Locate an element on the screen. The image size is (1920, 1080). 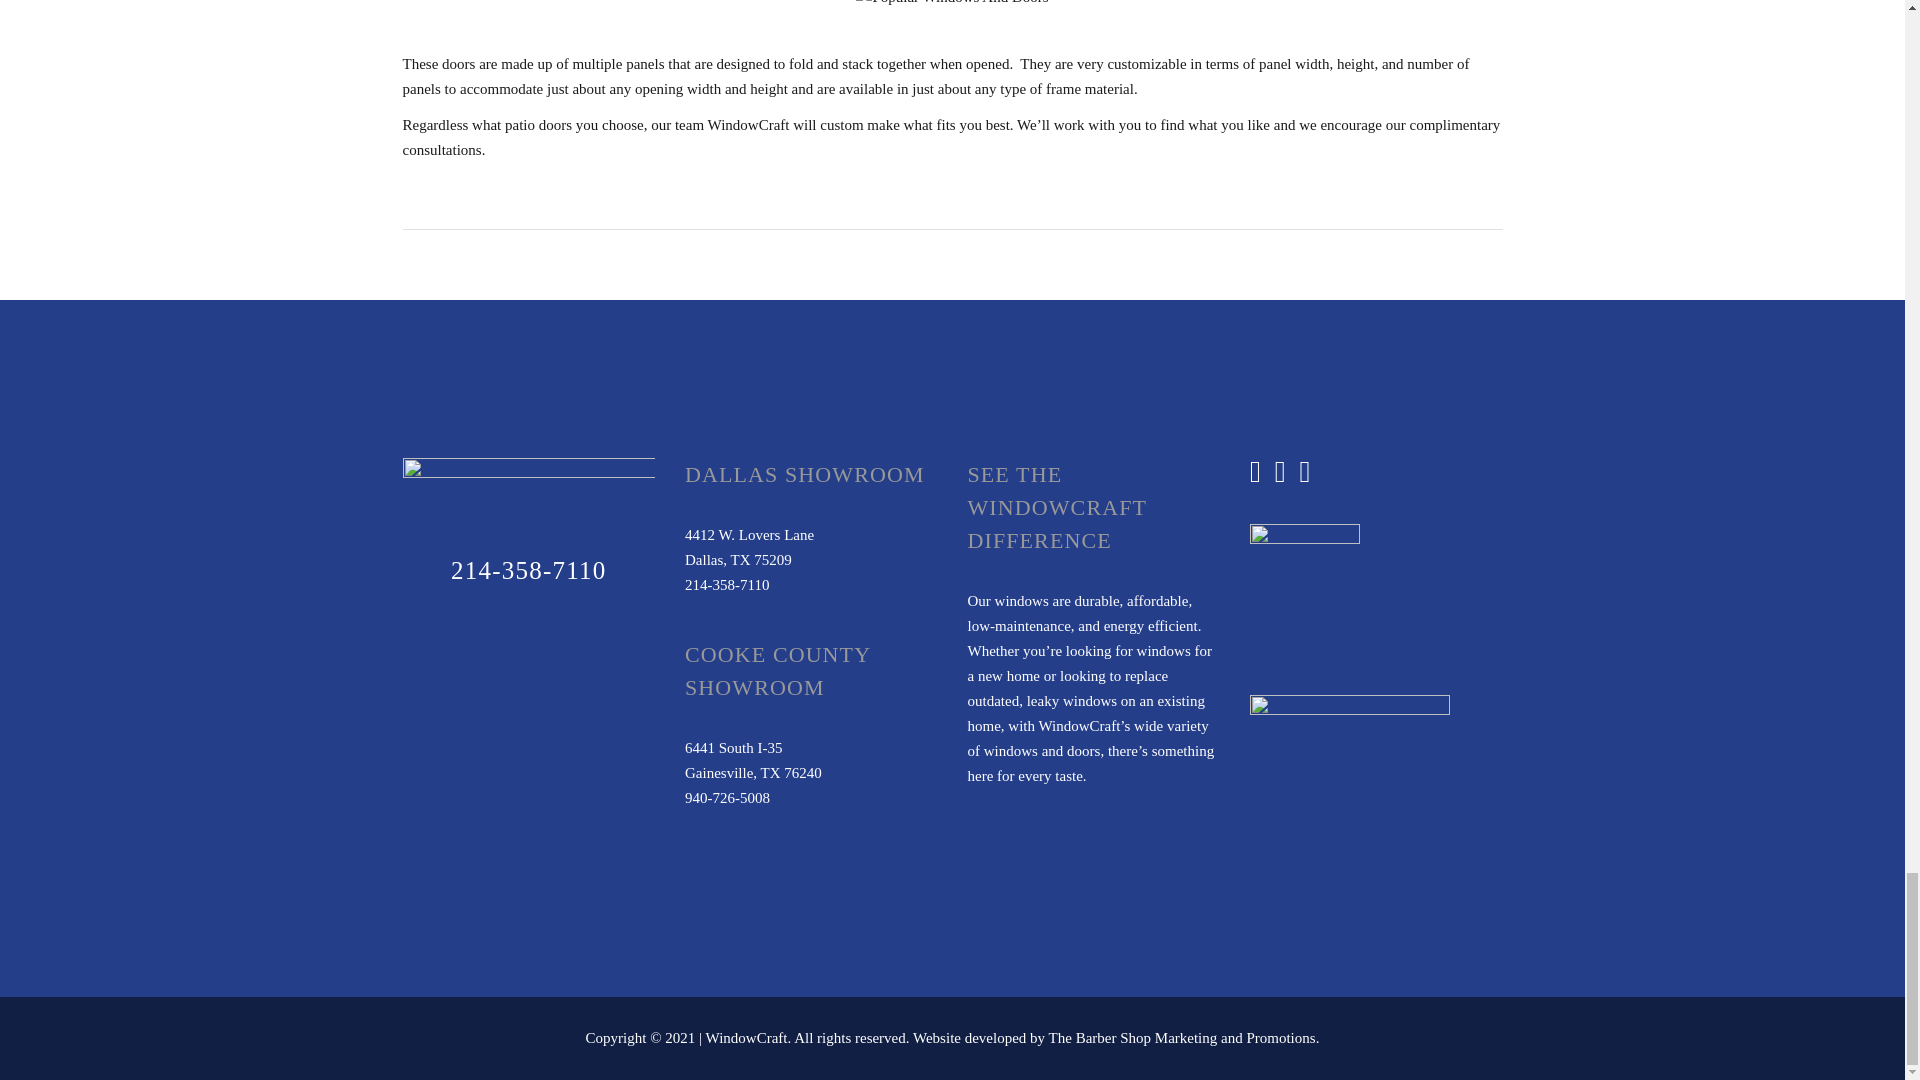
Modern Furnished Sitting Room With Bifold Patio Doors is located at coordinates (952, 4).